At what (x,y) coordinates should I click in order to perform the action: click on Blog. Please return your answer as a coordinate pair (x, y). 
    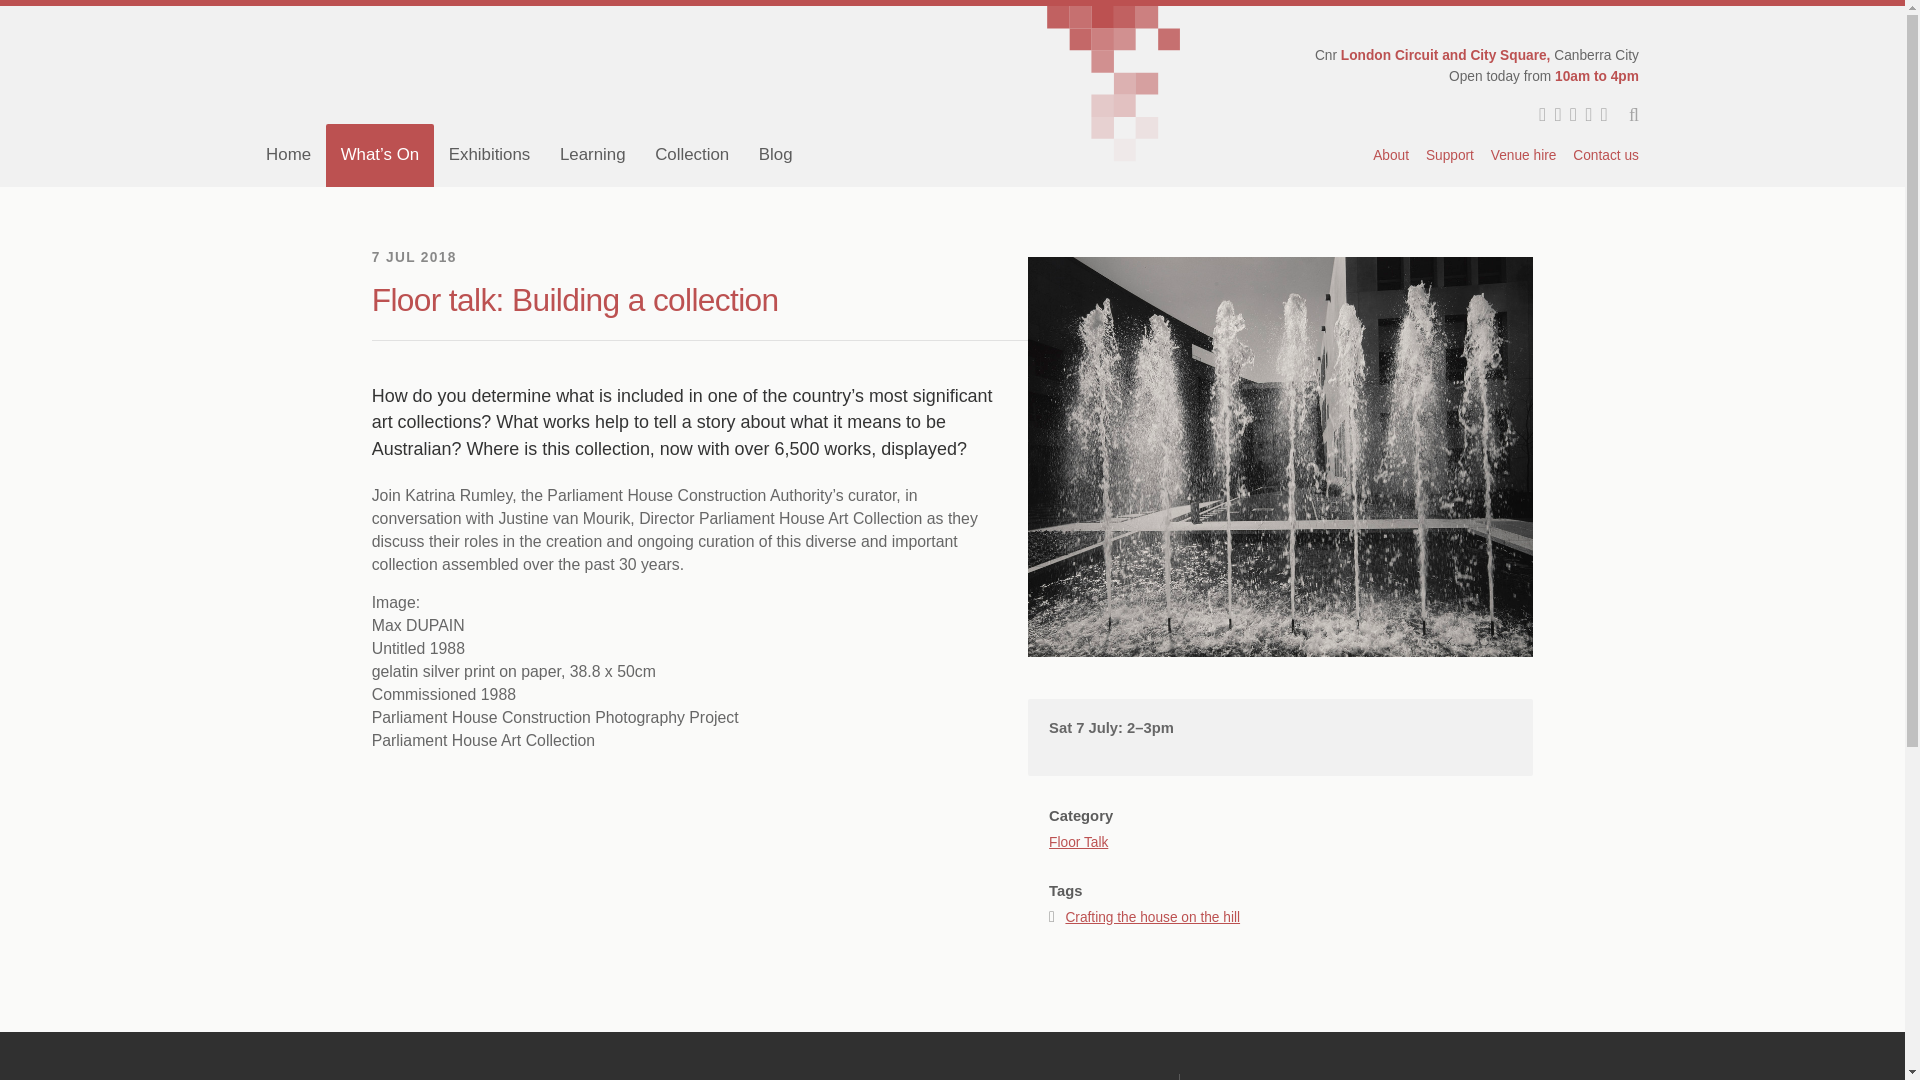
    Looking at the image, I should click on (775, 154).